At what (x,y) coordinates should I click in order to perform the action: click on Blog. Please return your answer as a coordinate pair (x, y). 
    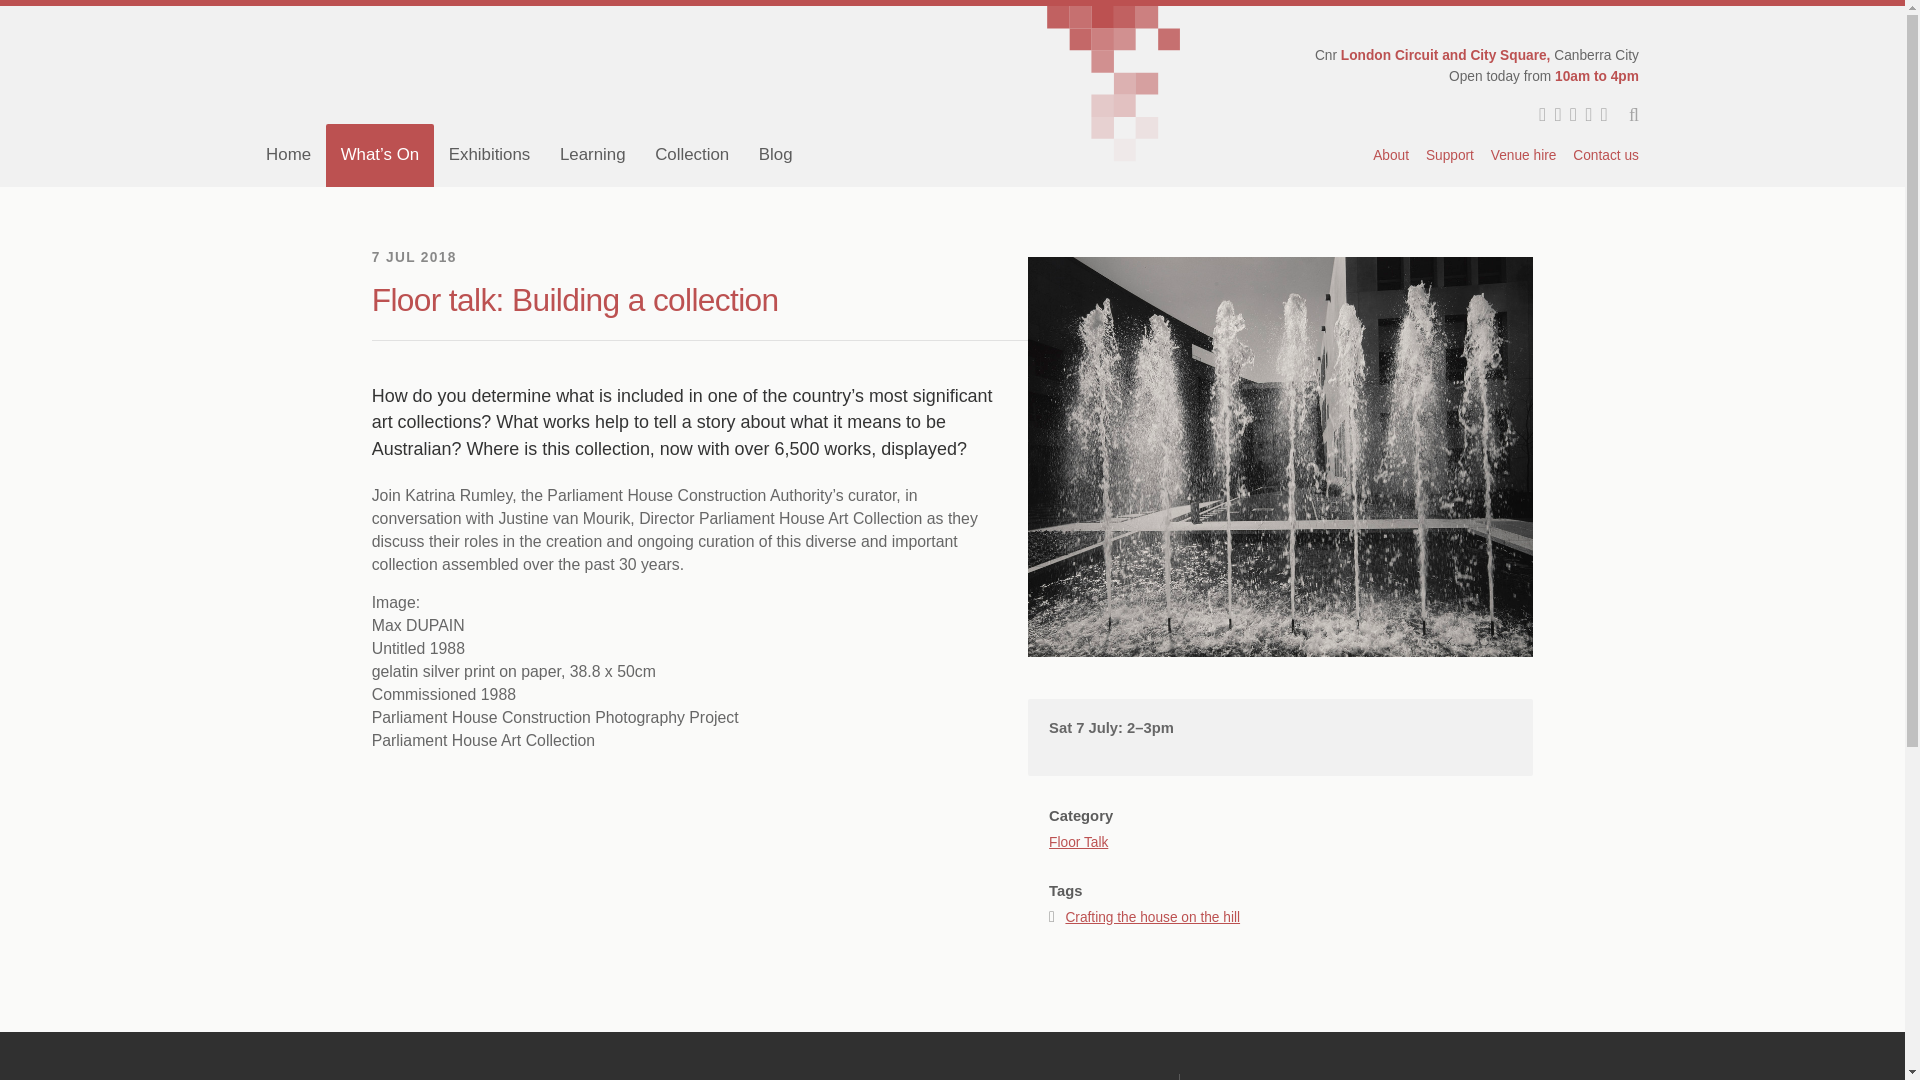
    Looking at the image, I should click on (775, 154).